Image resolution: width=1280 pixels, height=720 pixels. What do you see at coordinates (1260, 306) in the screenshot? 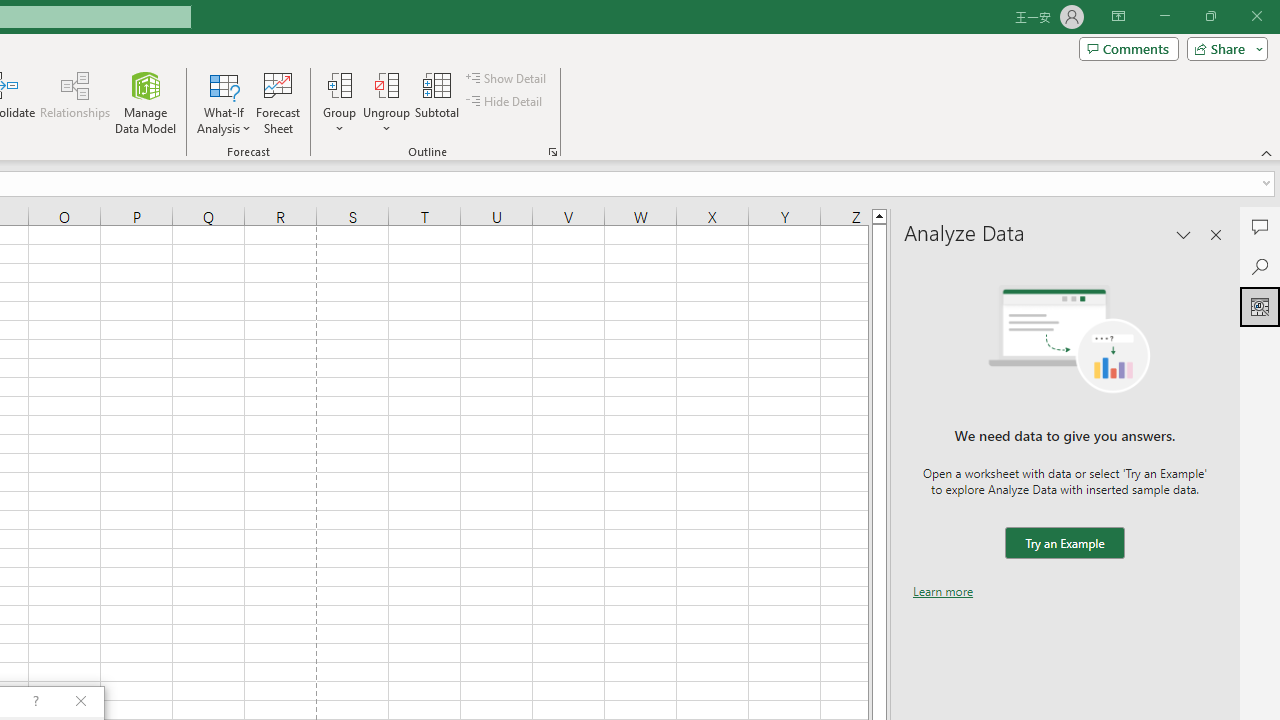
I see `Analyze Data` at bounding box center [1260, 306].